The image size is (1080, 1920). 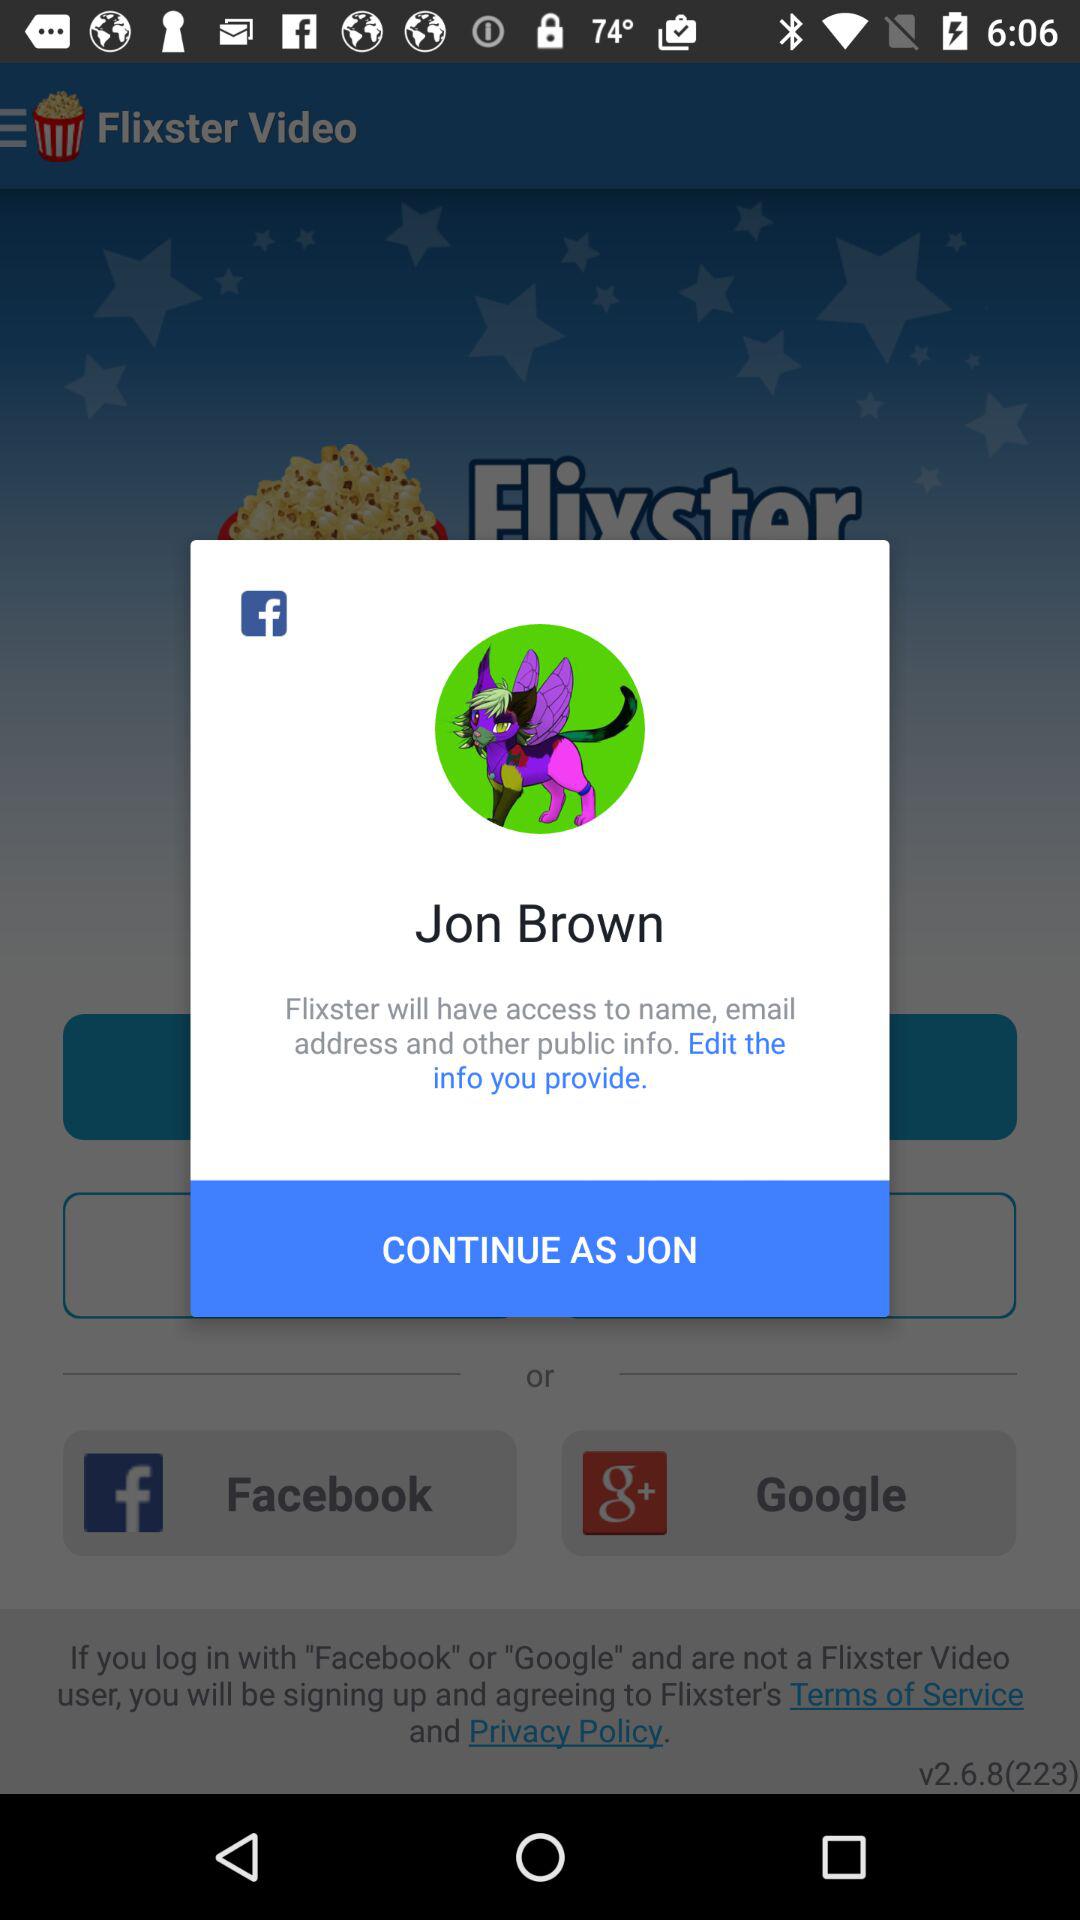 I want to click on open the item above the continue as jon item, so click(x=540, y=1042).